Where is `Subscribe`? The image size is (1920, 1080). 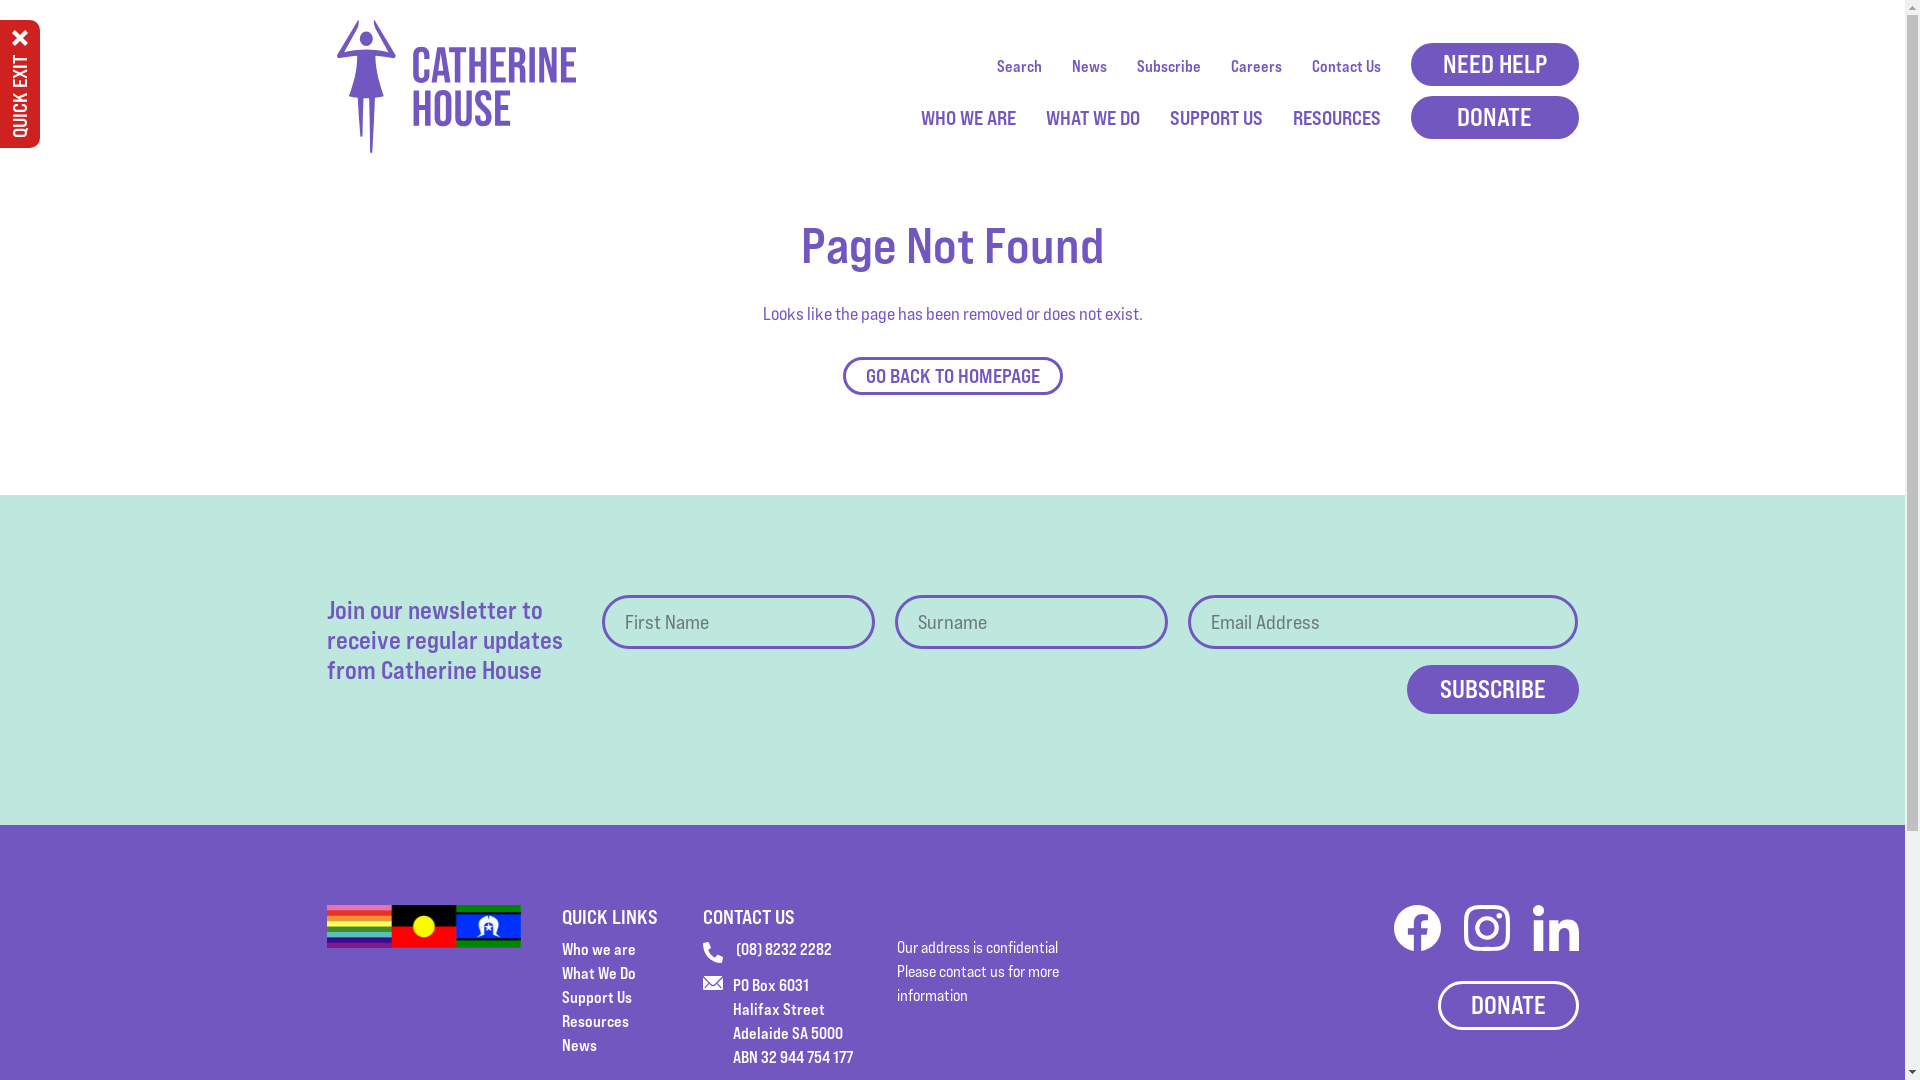 Subscribe is located at coordinates (1168, 66).